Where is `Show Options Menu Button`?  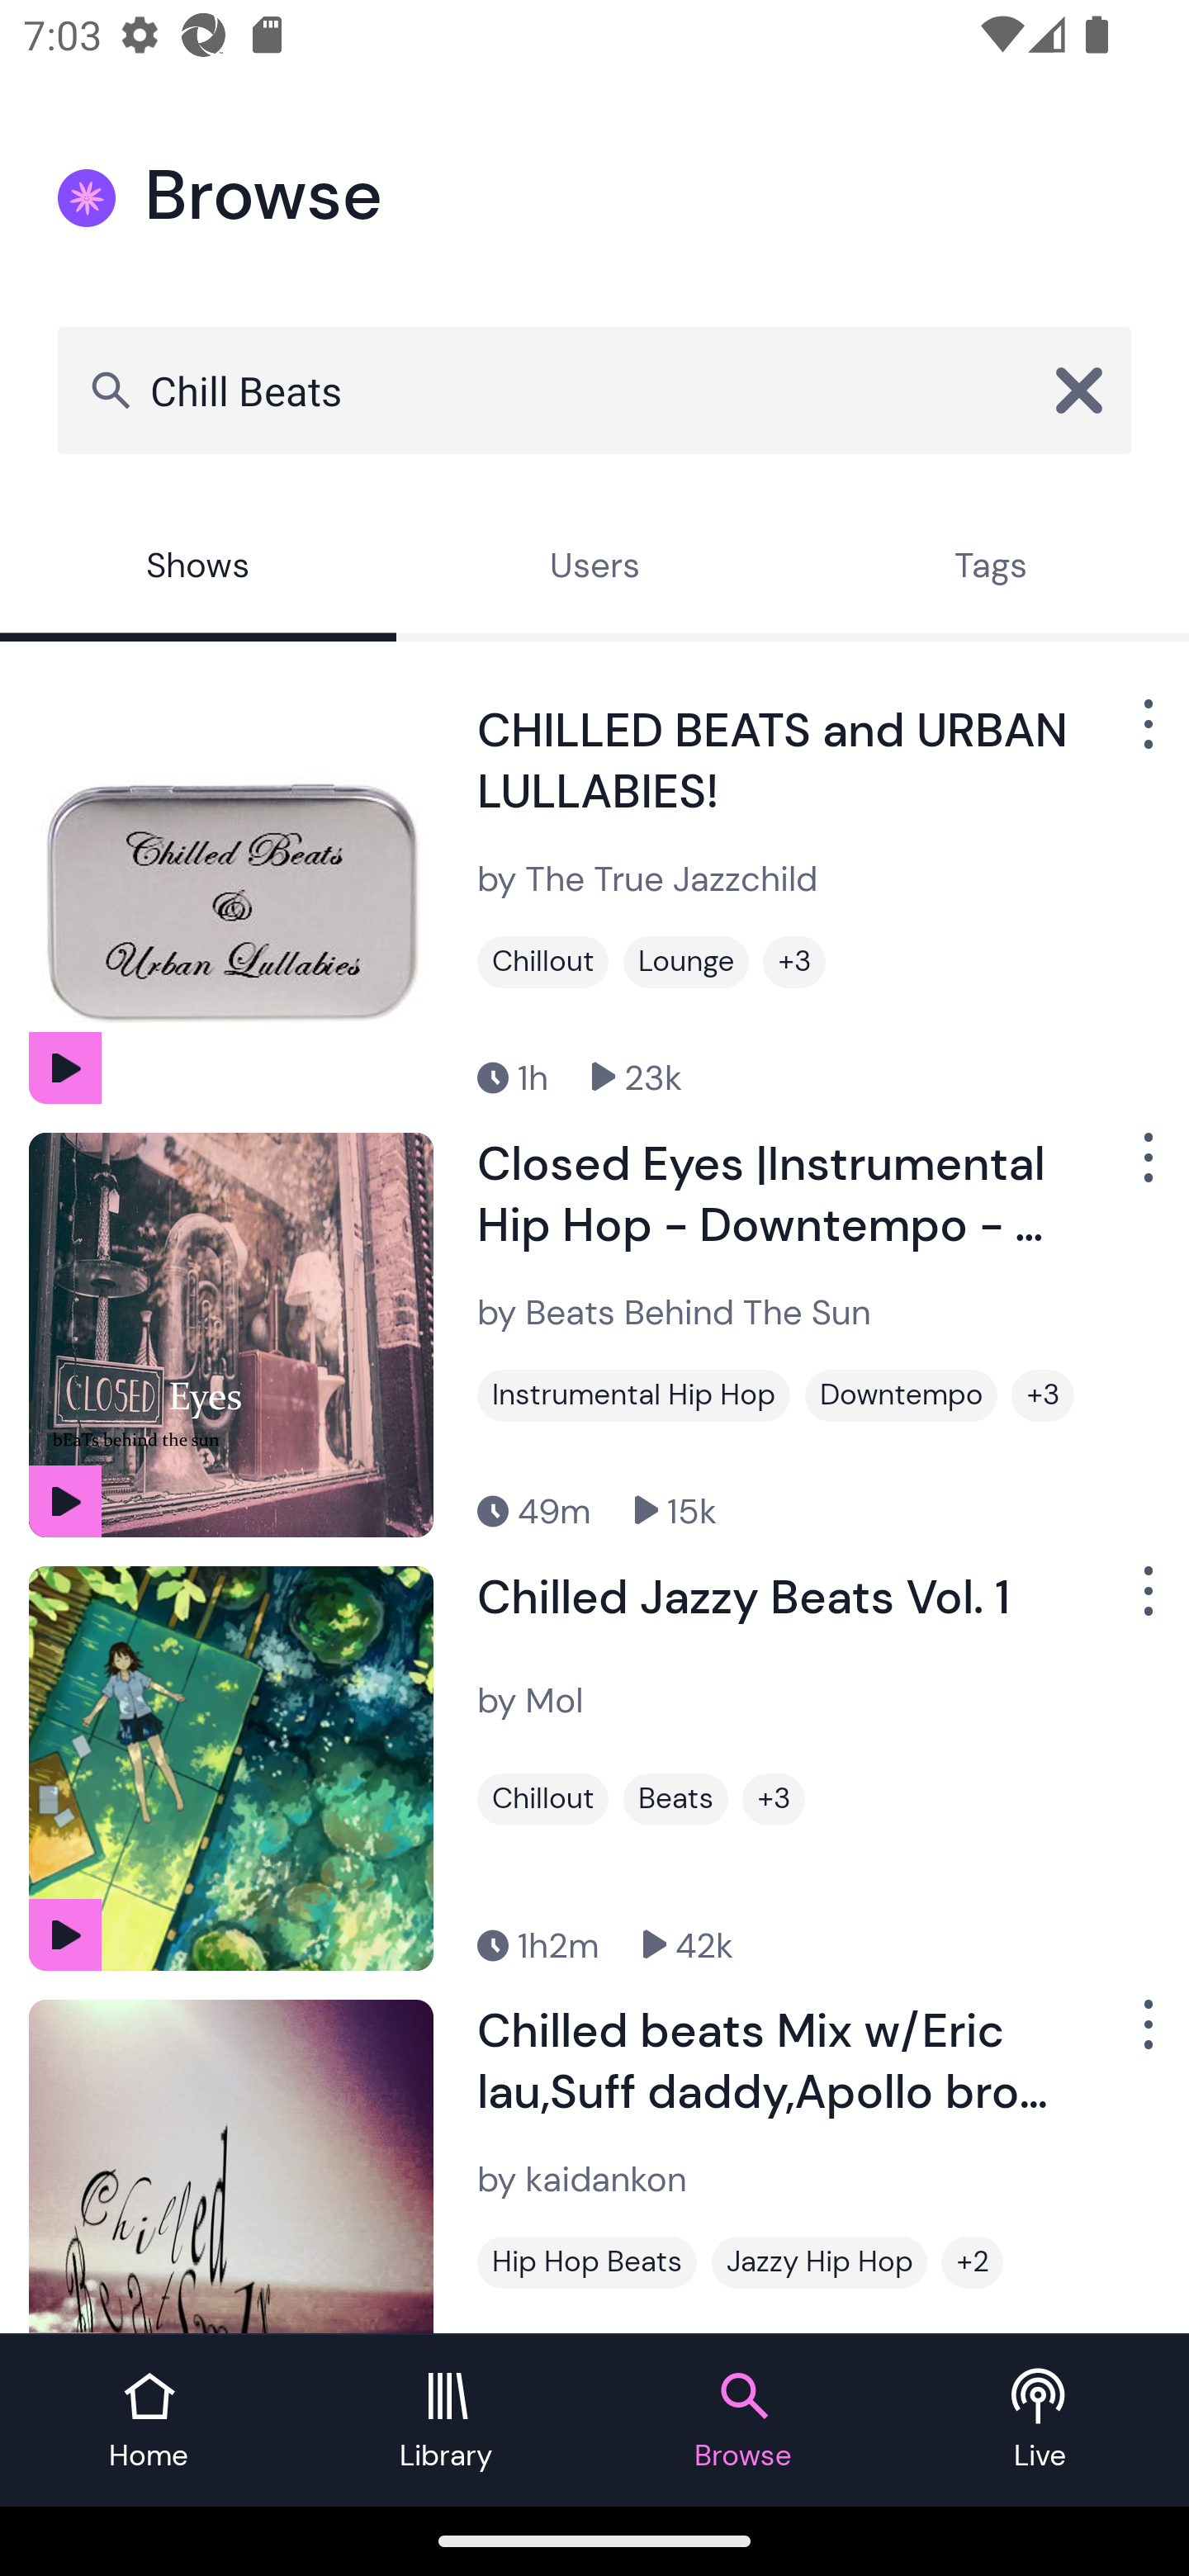
Show Options Menu Button is located at coordinates (1145, 1171).